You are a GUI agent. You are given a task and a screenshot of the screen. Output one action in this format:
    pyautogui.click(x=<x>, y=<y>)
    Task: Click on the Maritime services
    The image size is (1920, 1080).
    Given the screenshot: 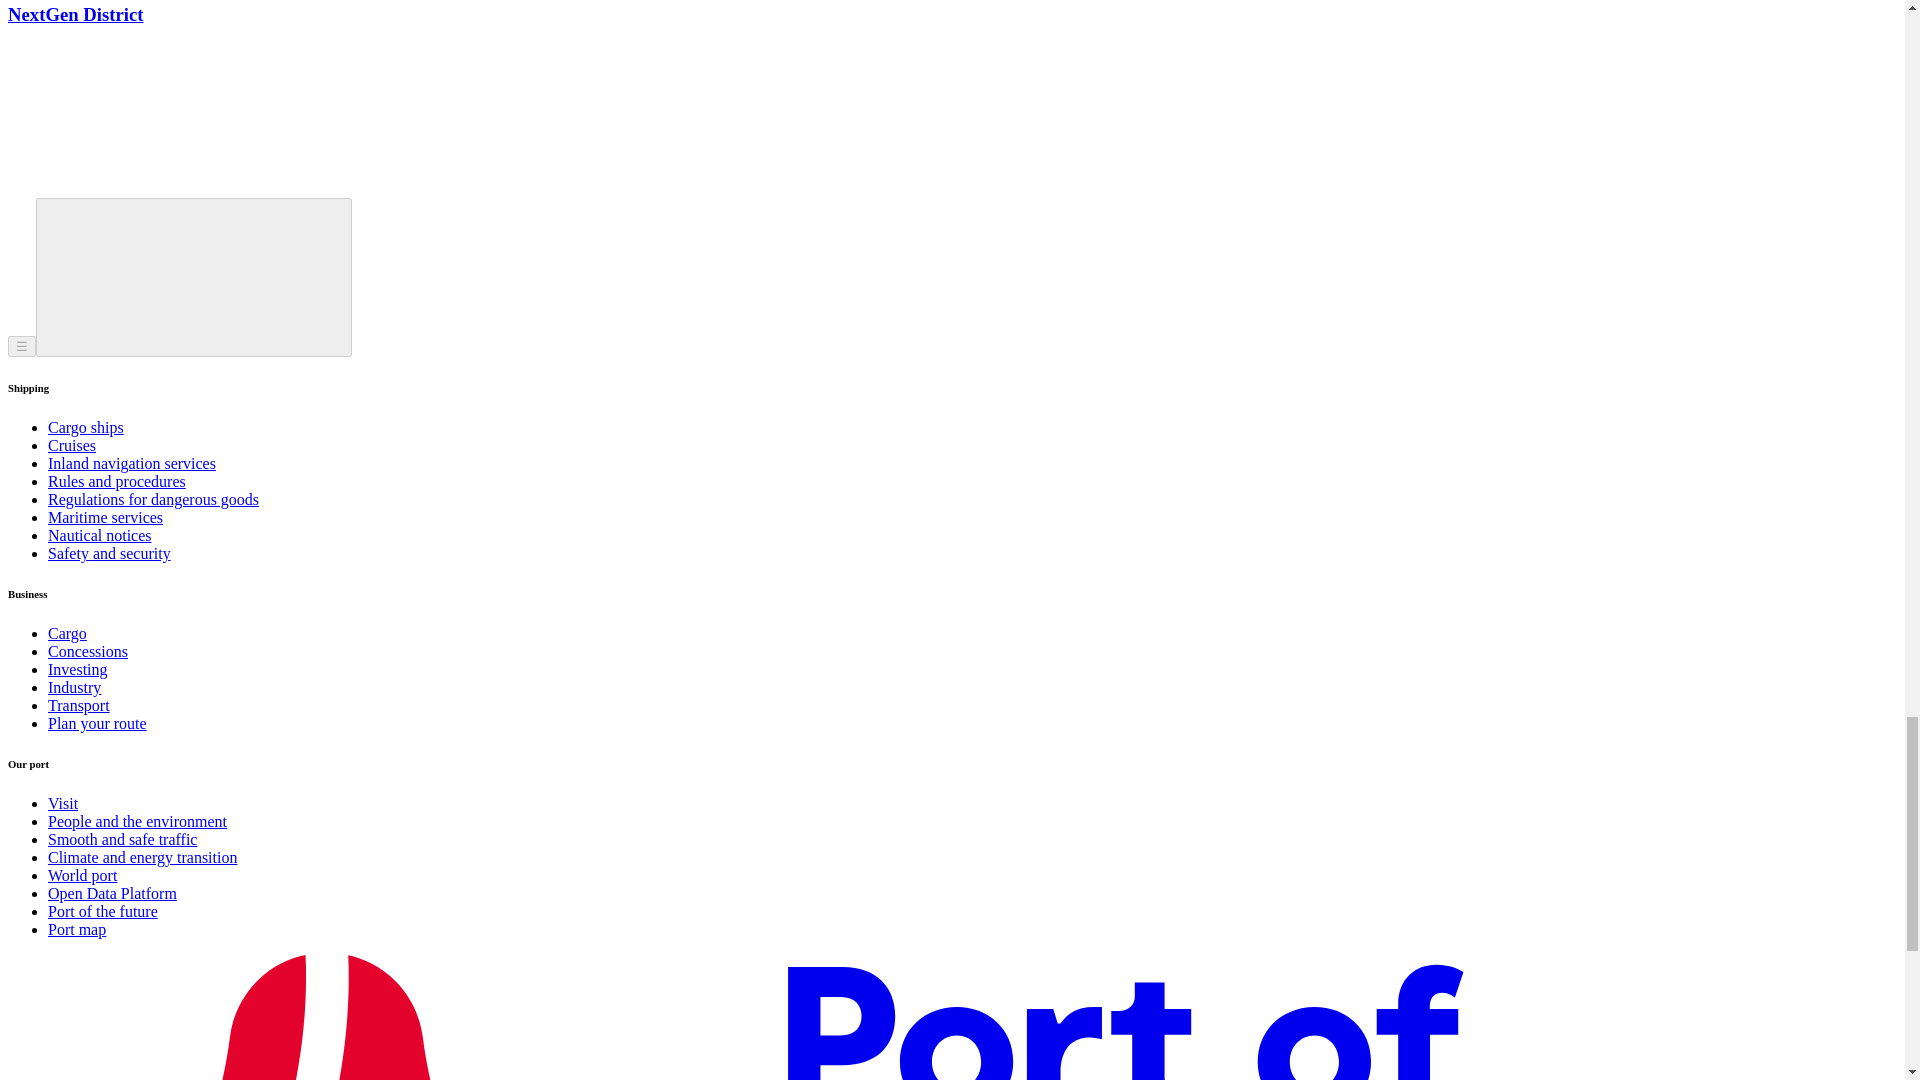 What is the action you would take?
    pyautogui.click(x=106, y=516)
    